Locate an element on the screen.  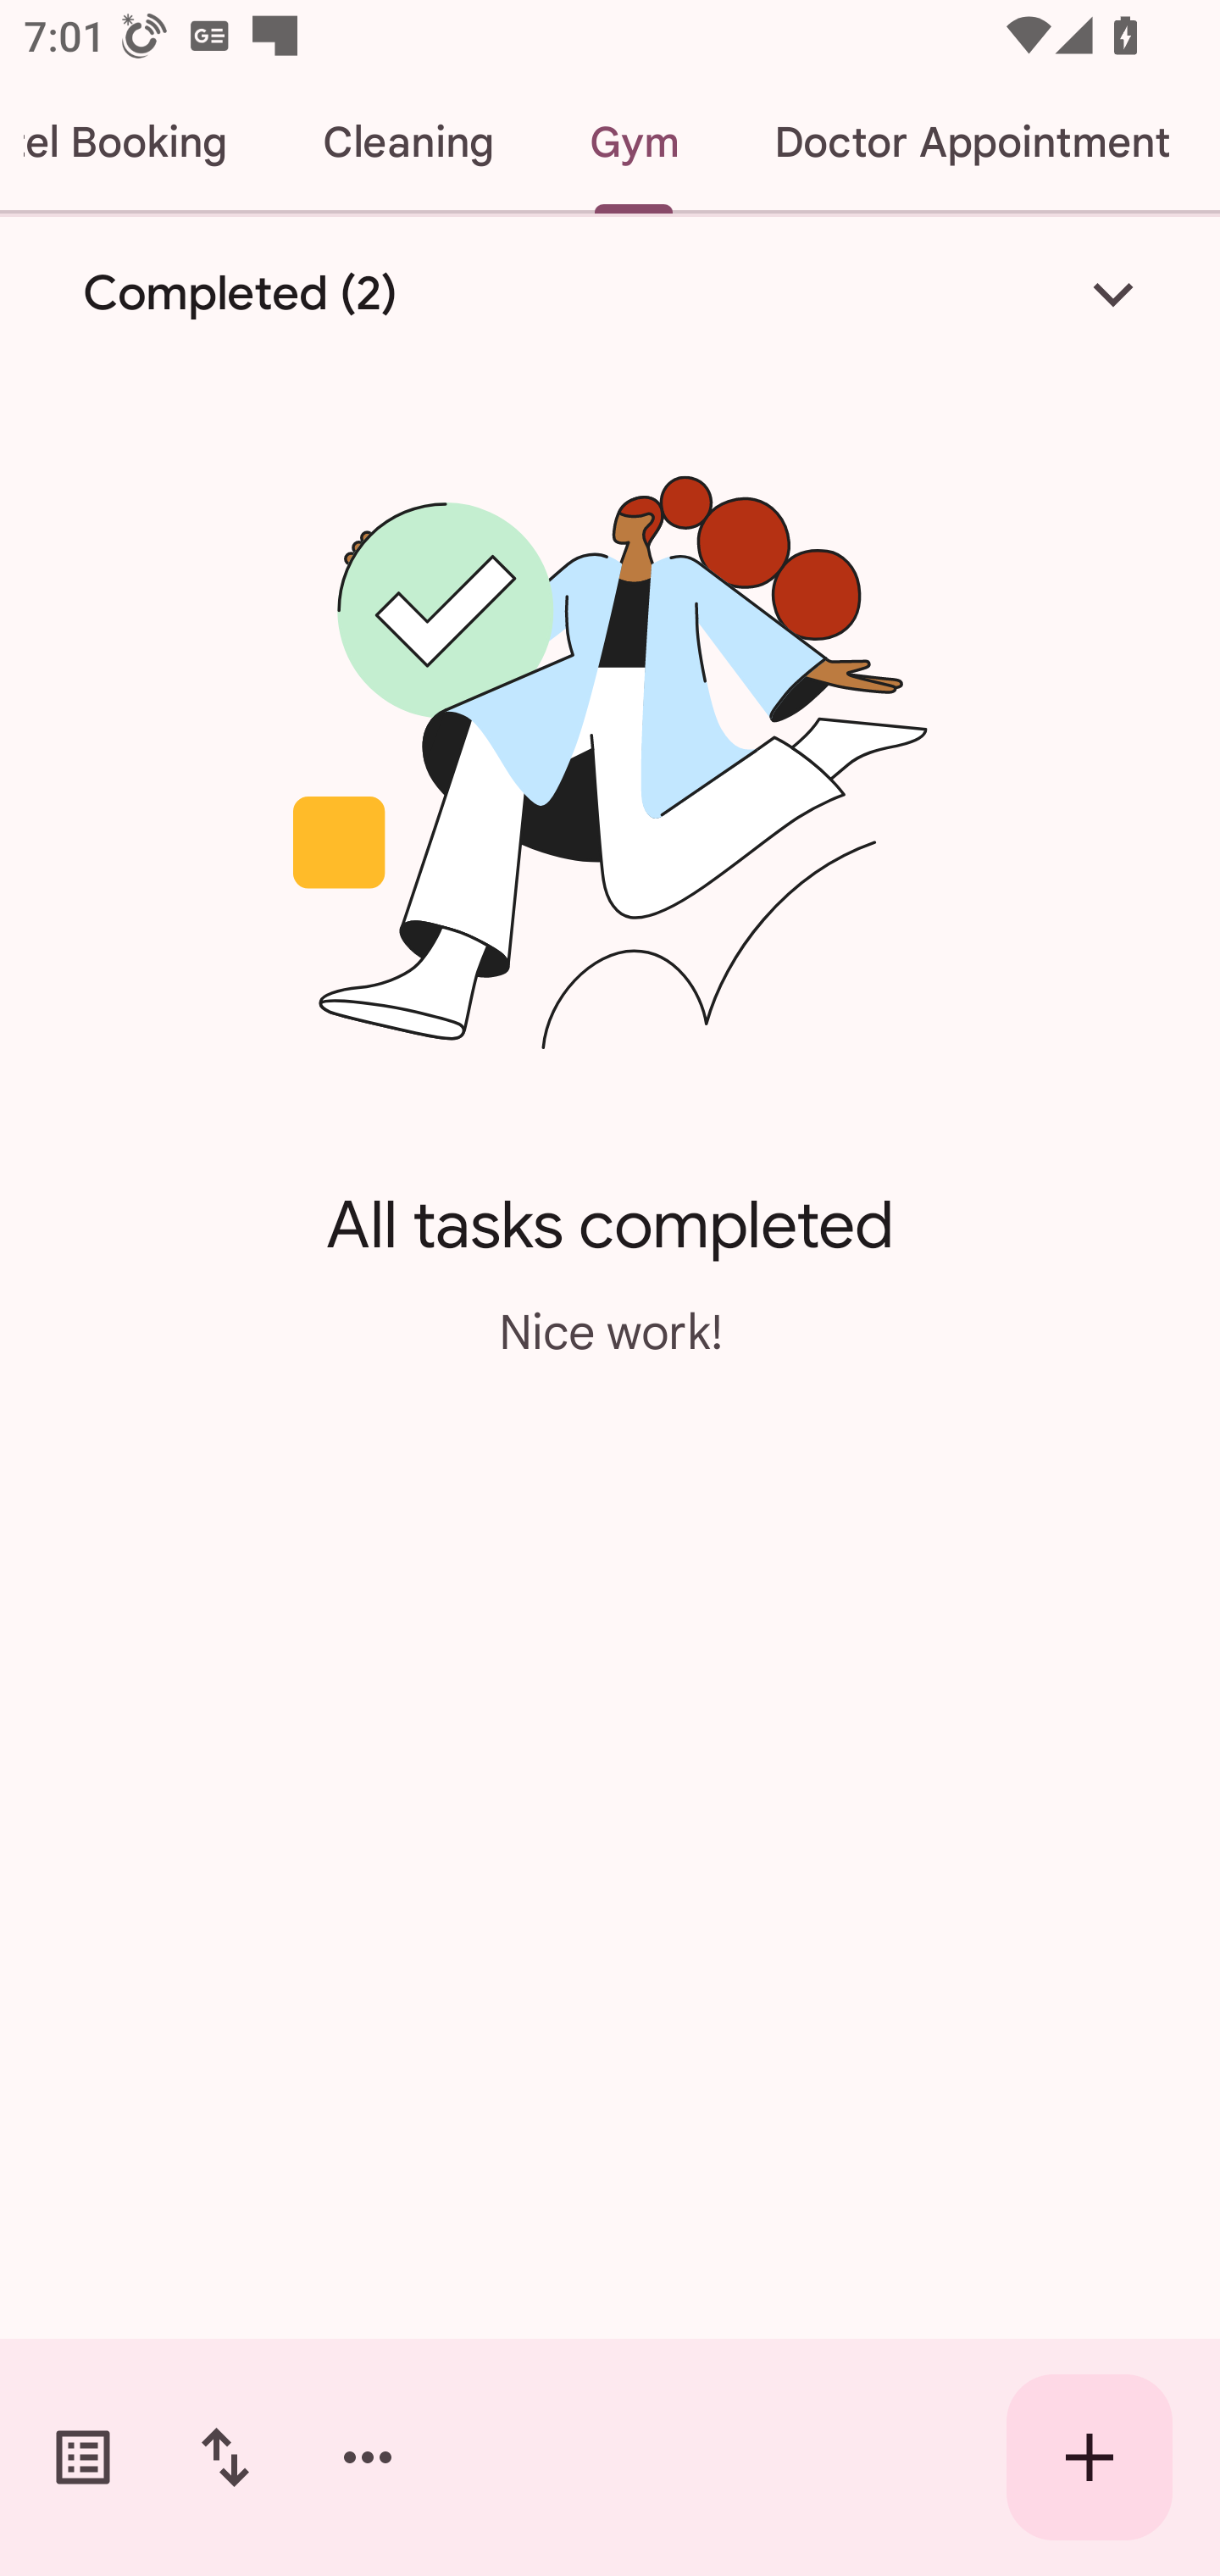
Cleaning is located at coordinates (408, 142).